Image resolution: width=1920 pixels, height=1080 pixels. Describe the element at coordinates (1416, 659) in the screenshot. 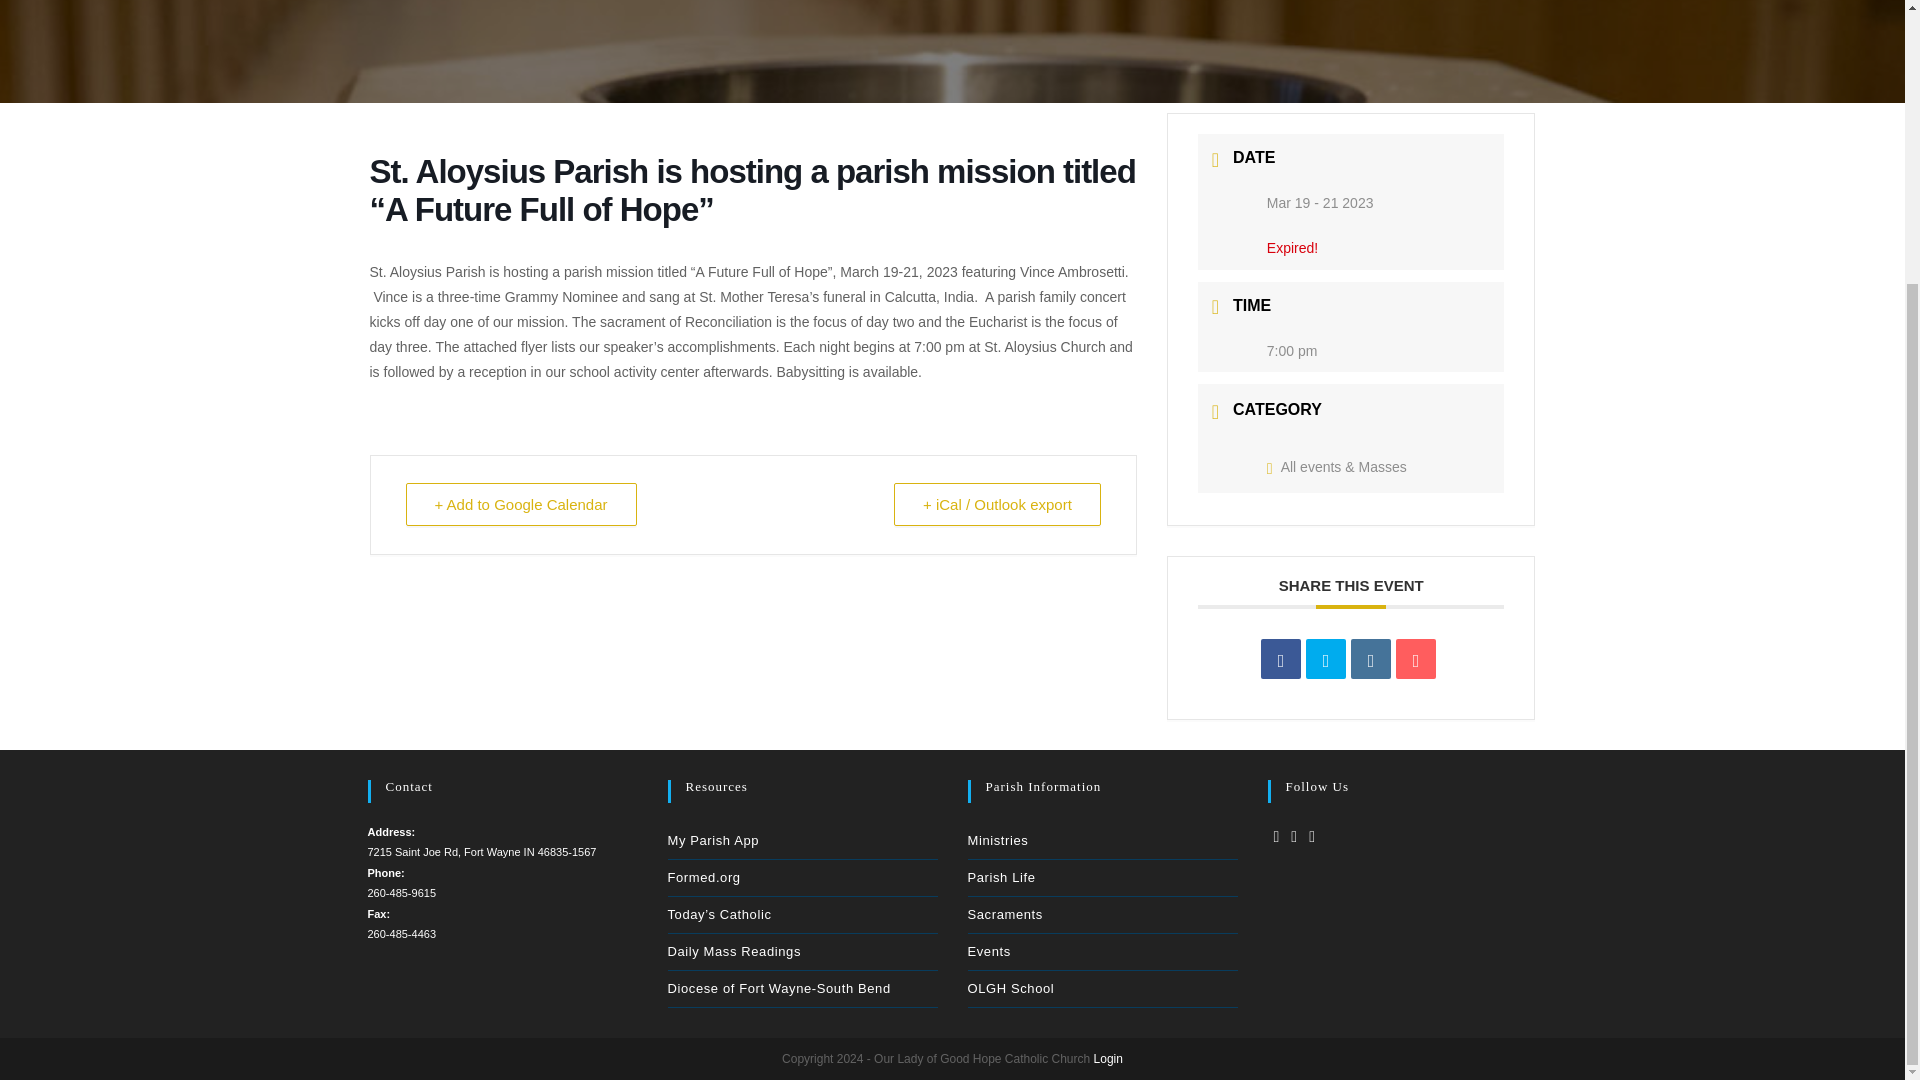

I see `Email` at that location.